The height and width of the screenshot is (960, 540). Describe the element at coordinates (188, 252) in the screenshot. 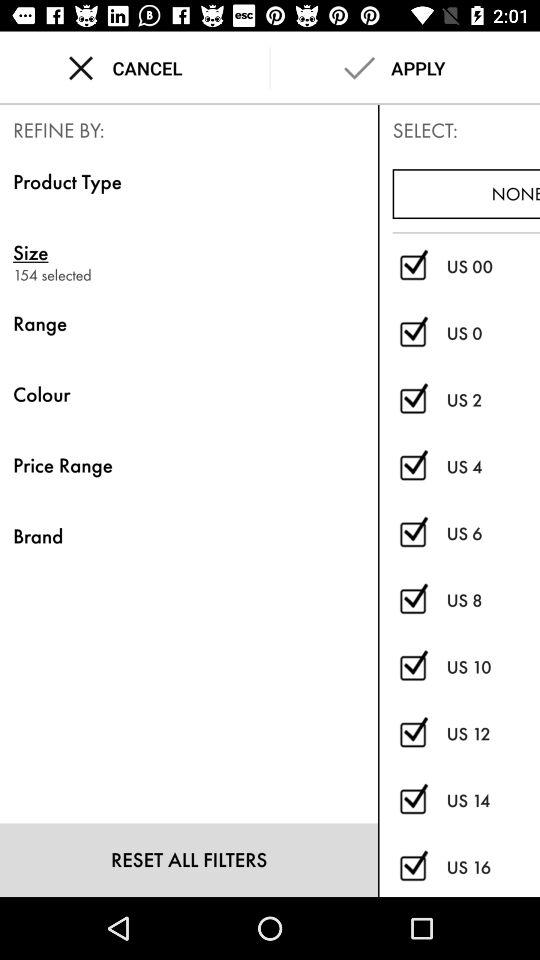

I see `choose size` at that location.